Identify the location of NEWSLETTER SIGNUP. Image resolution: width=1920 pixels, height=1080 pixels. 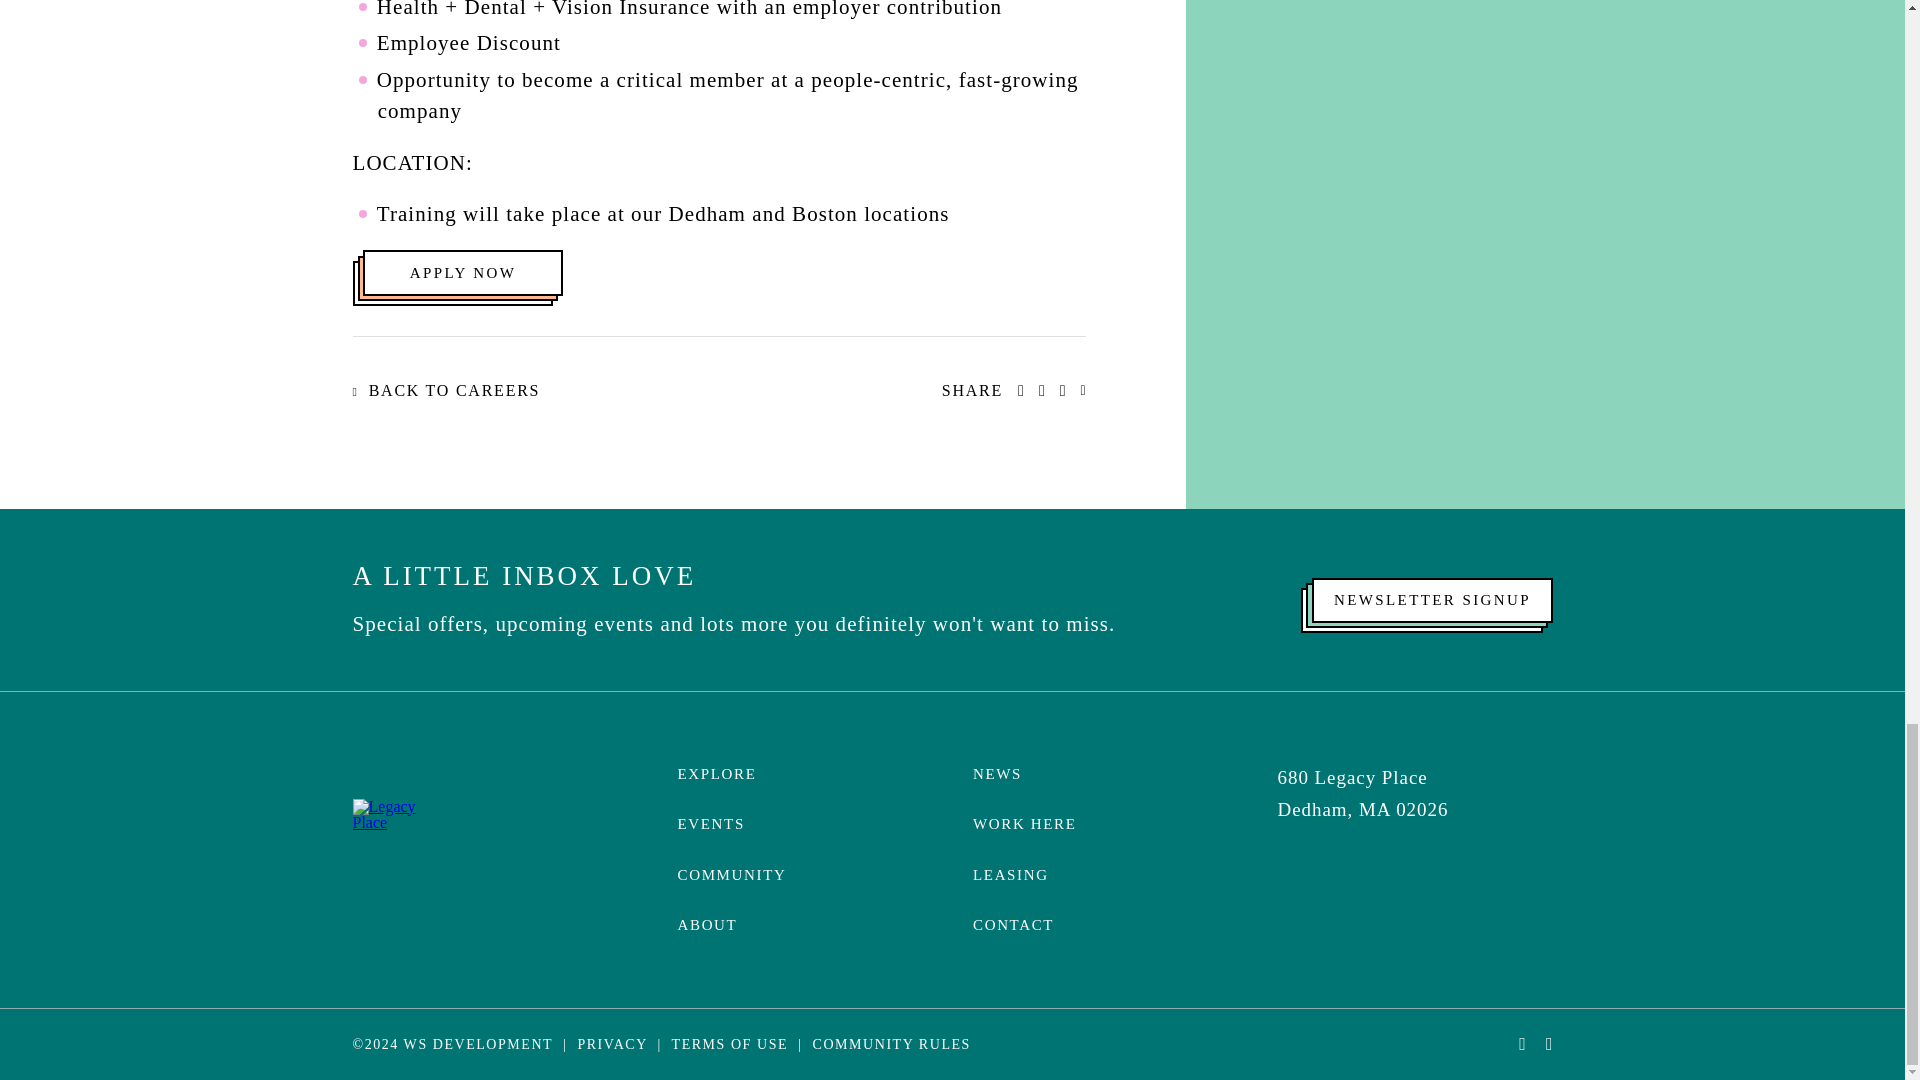
(1431, 600).